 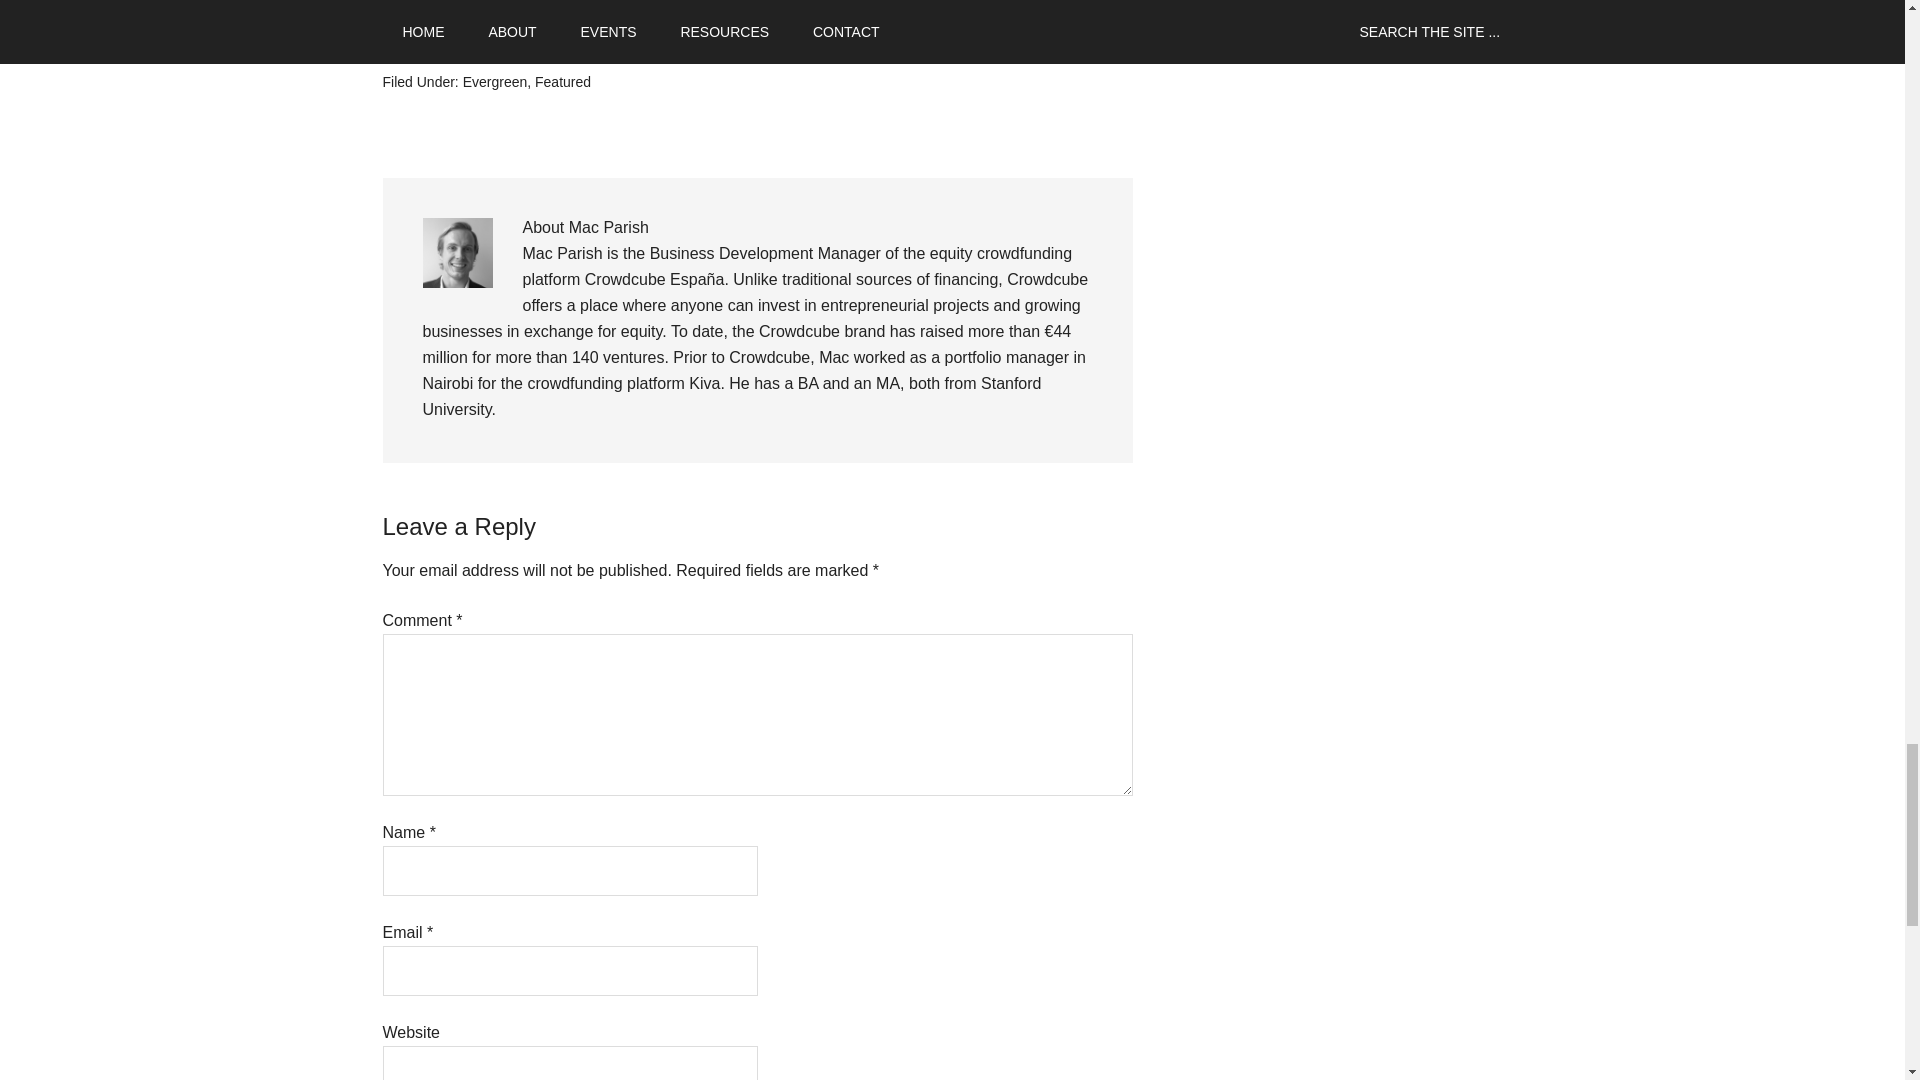 What do you see at coordinates (436, 42) in the screenshot?
I see `Click to share on Twitter` at bounding box center [436, 42].